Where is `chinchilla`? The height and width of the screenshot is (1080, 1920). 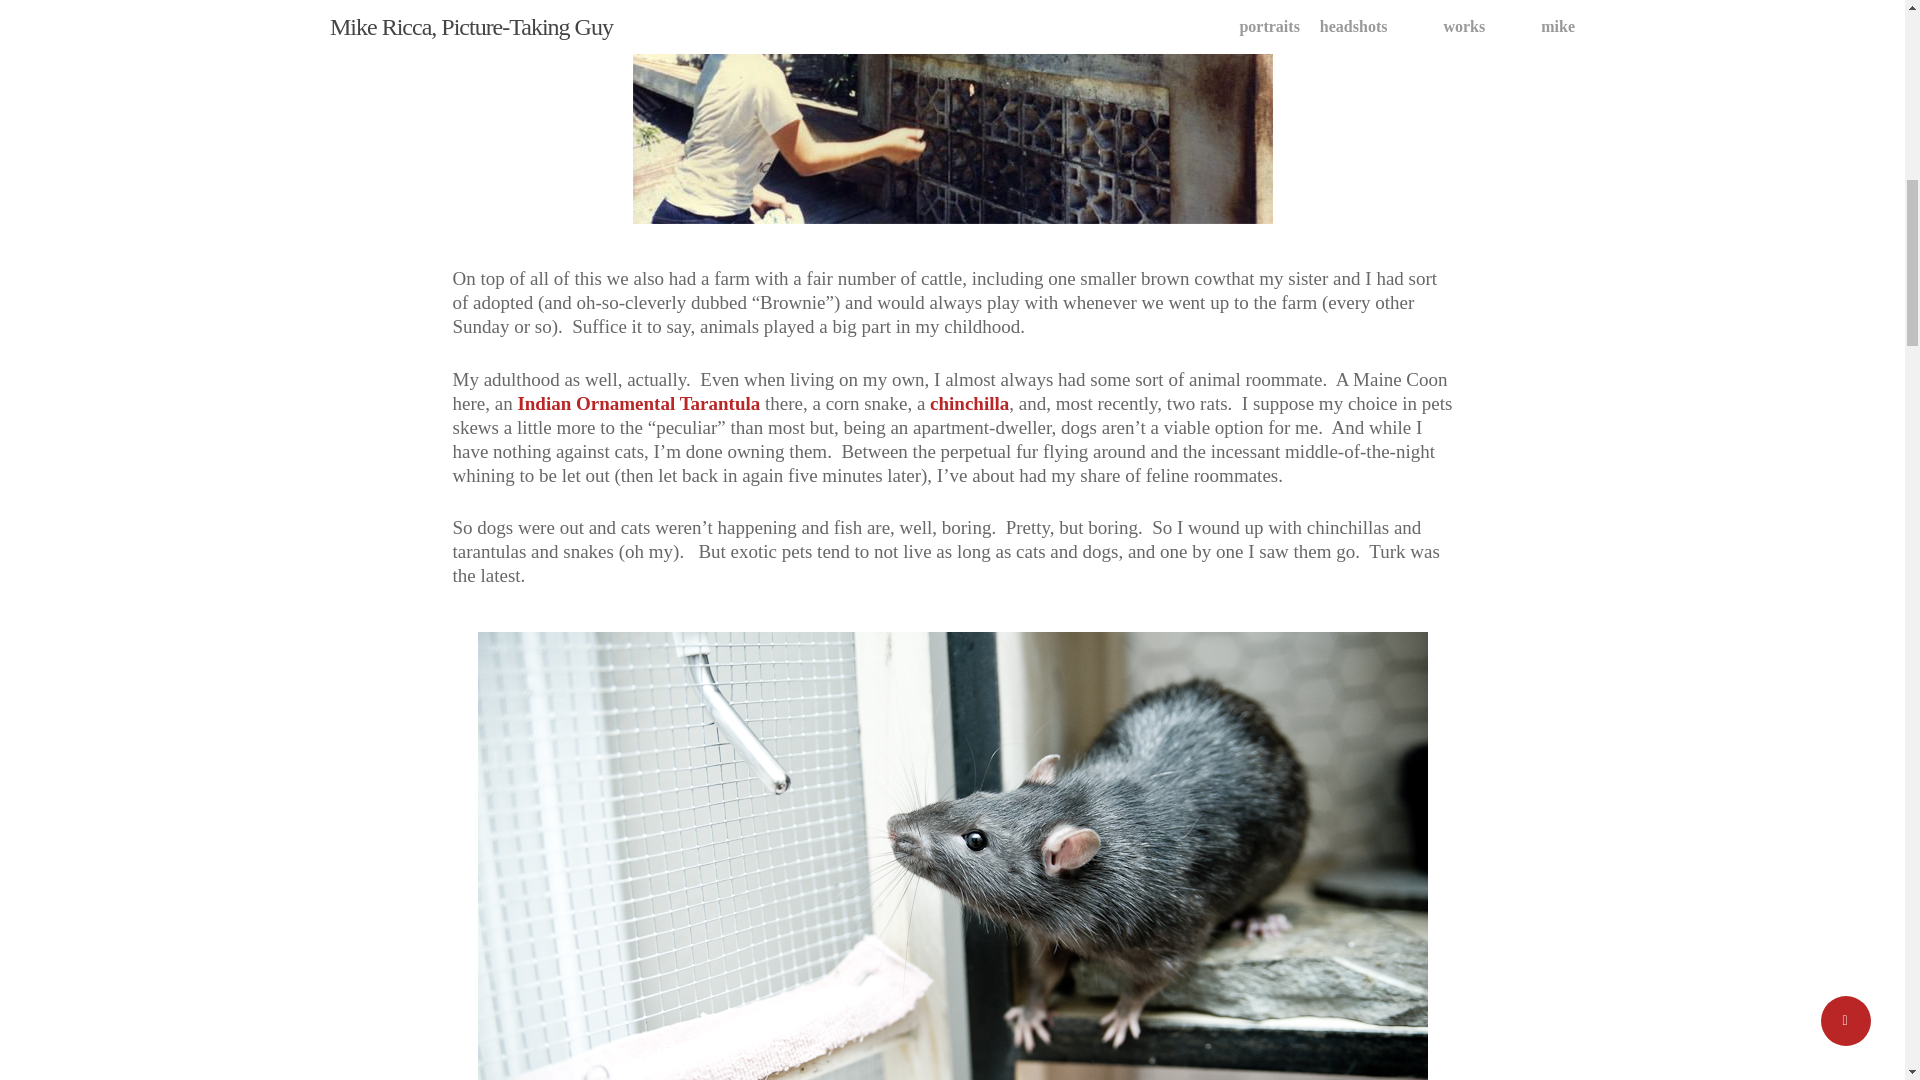 chinchilla is located at coordinates (969, 402).